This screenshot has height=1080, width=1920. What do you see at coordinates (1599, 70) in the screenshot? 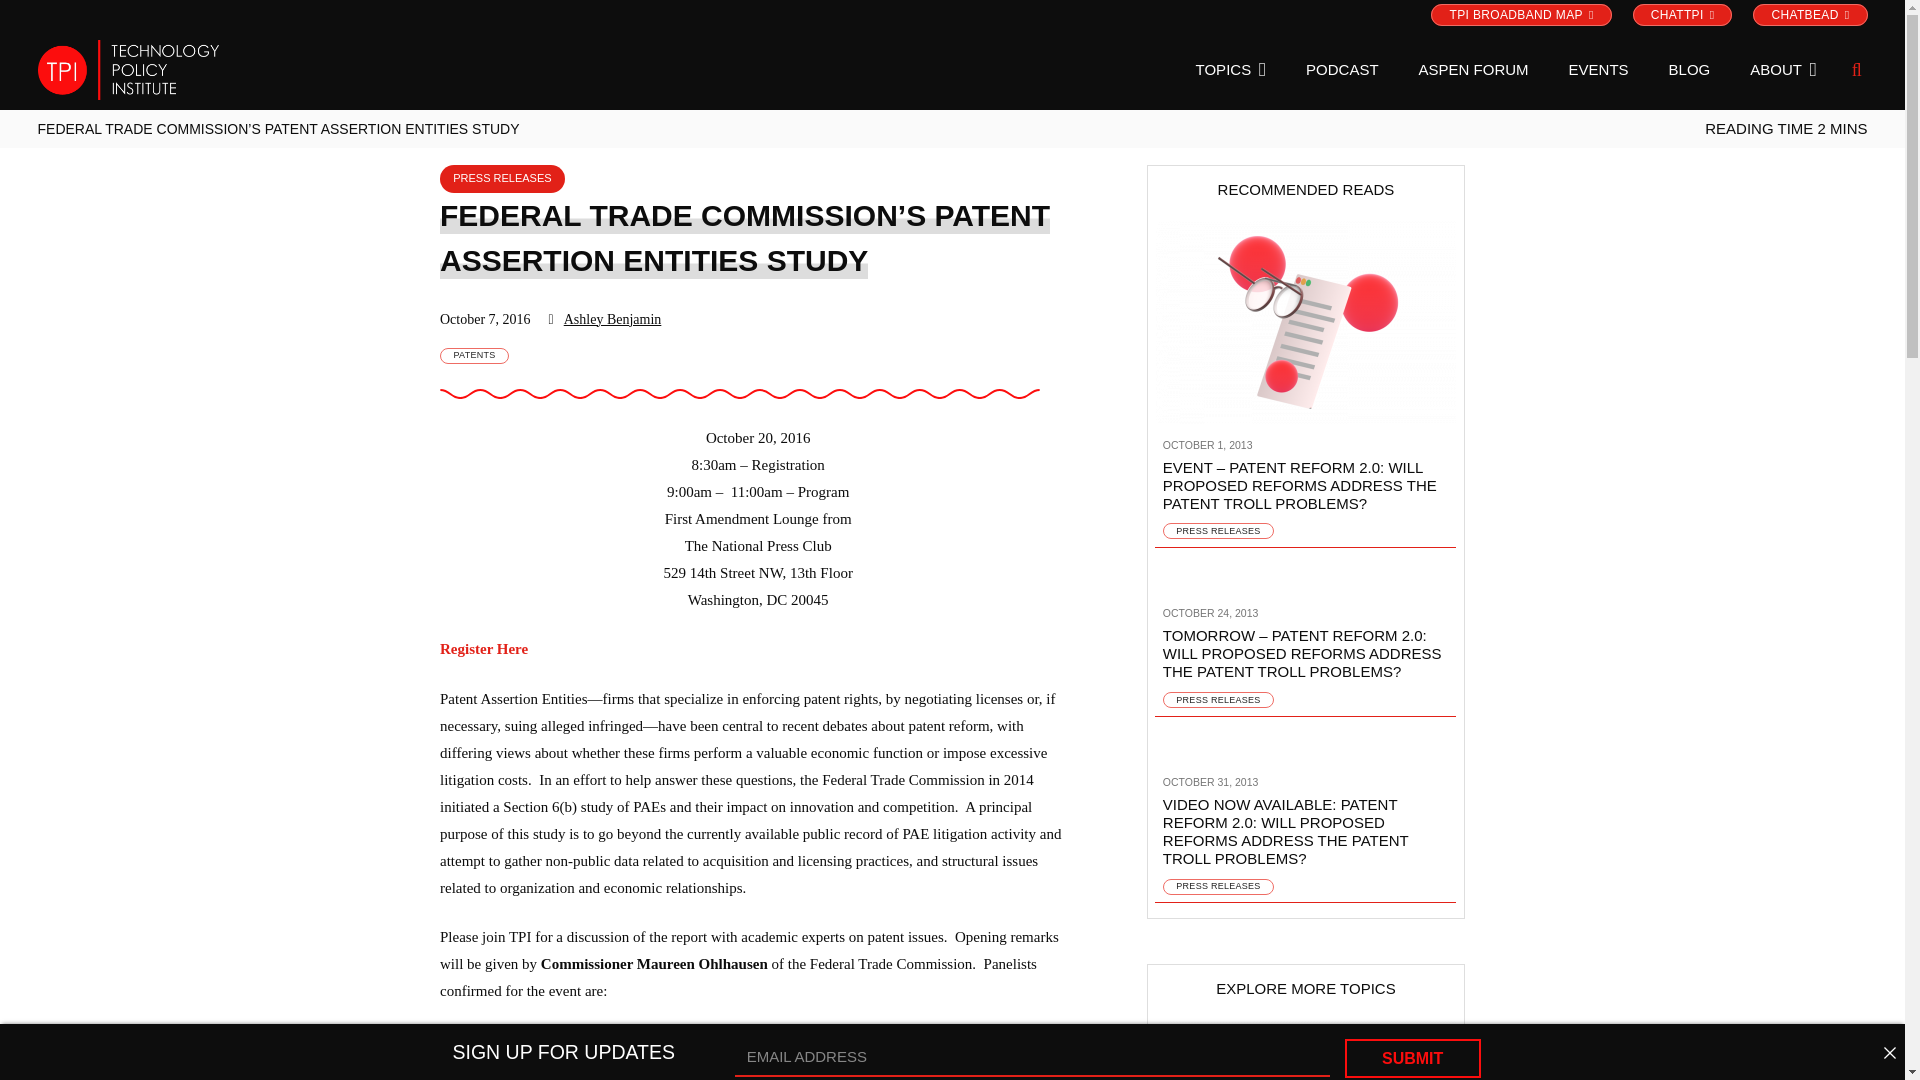
I see `EVENTS` at bounding box center [1599, 70].